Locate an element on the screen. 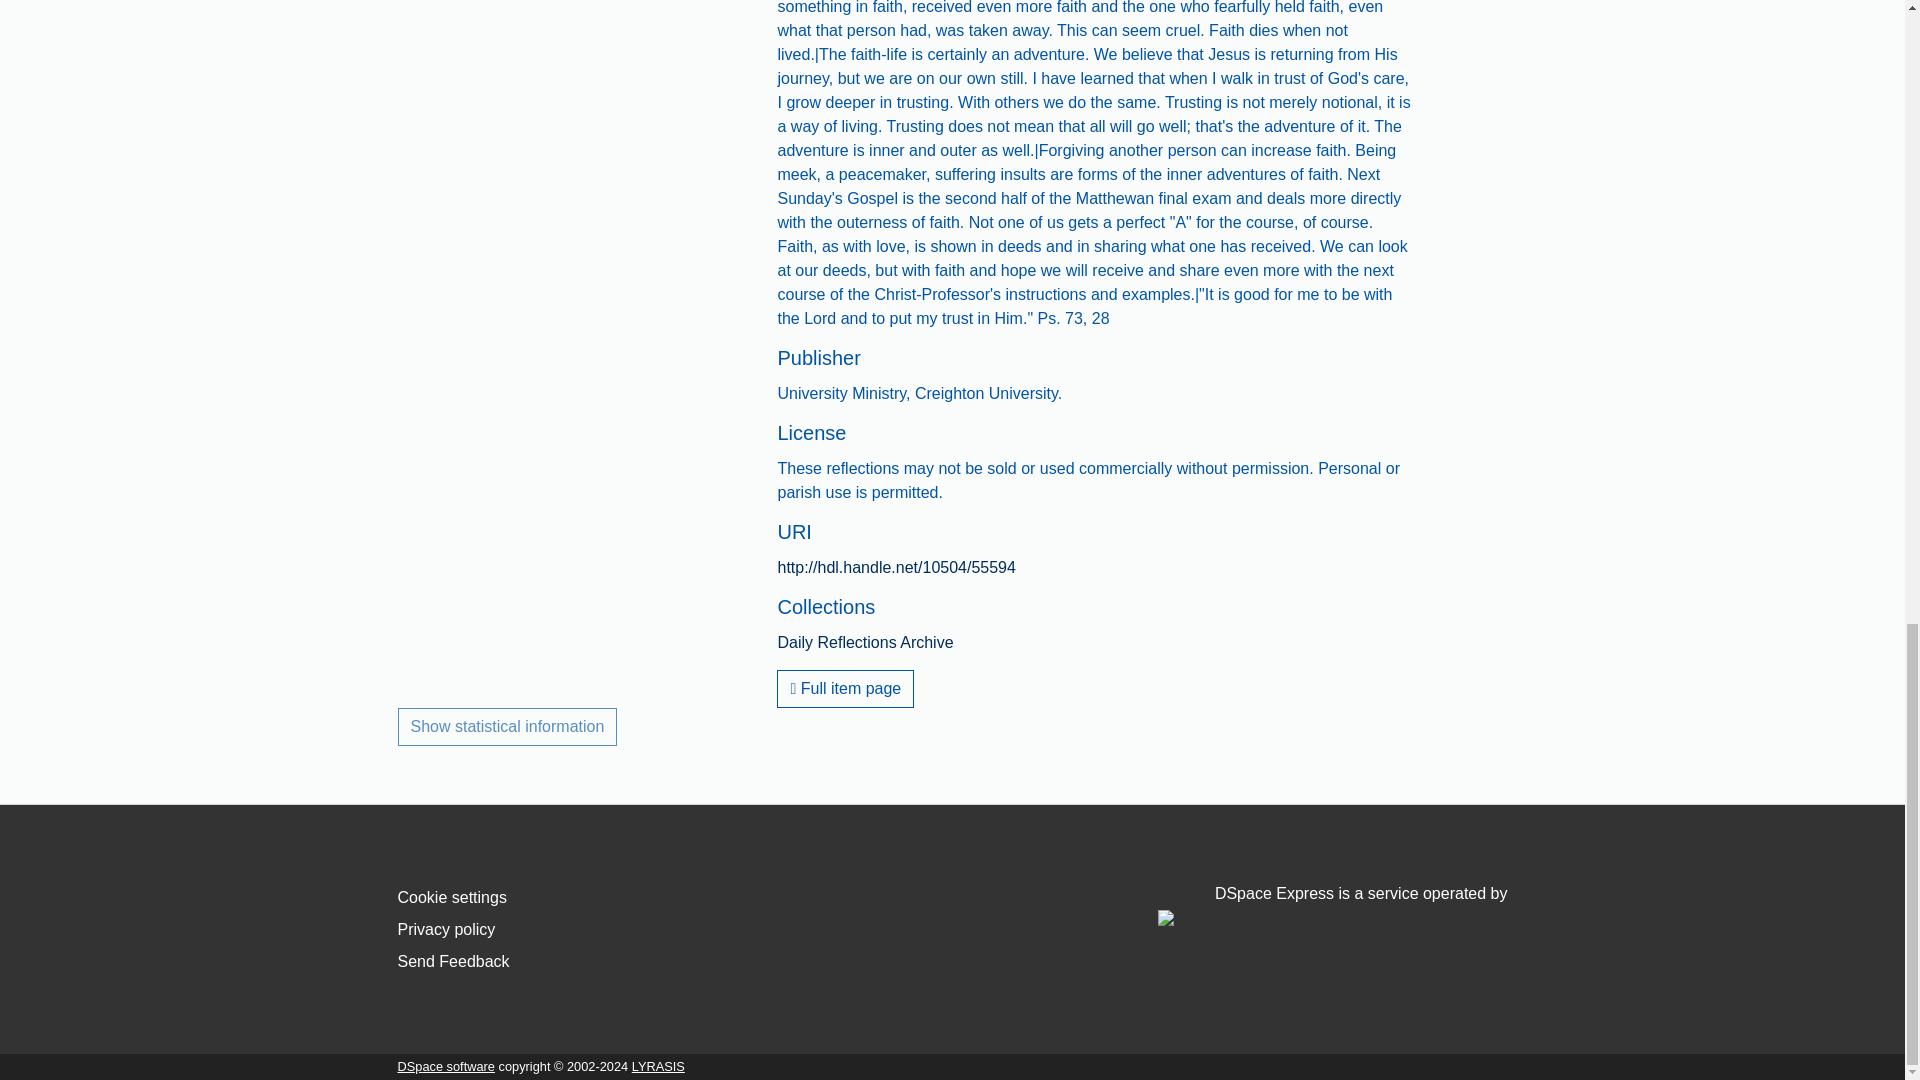  LYRASIS is located at coordinates (658, 1066).